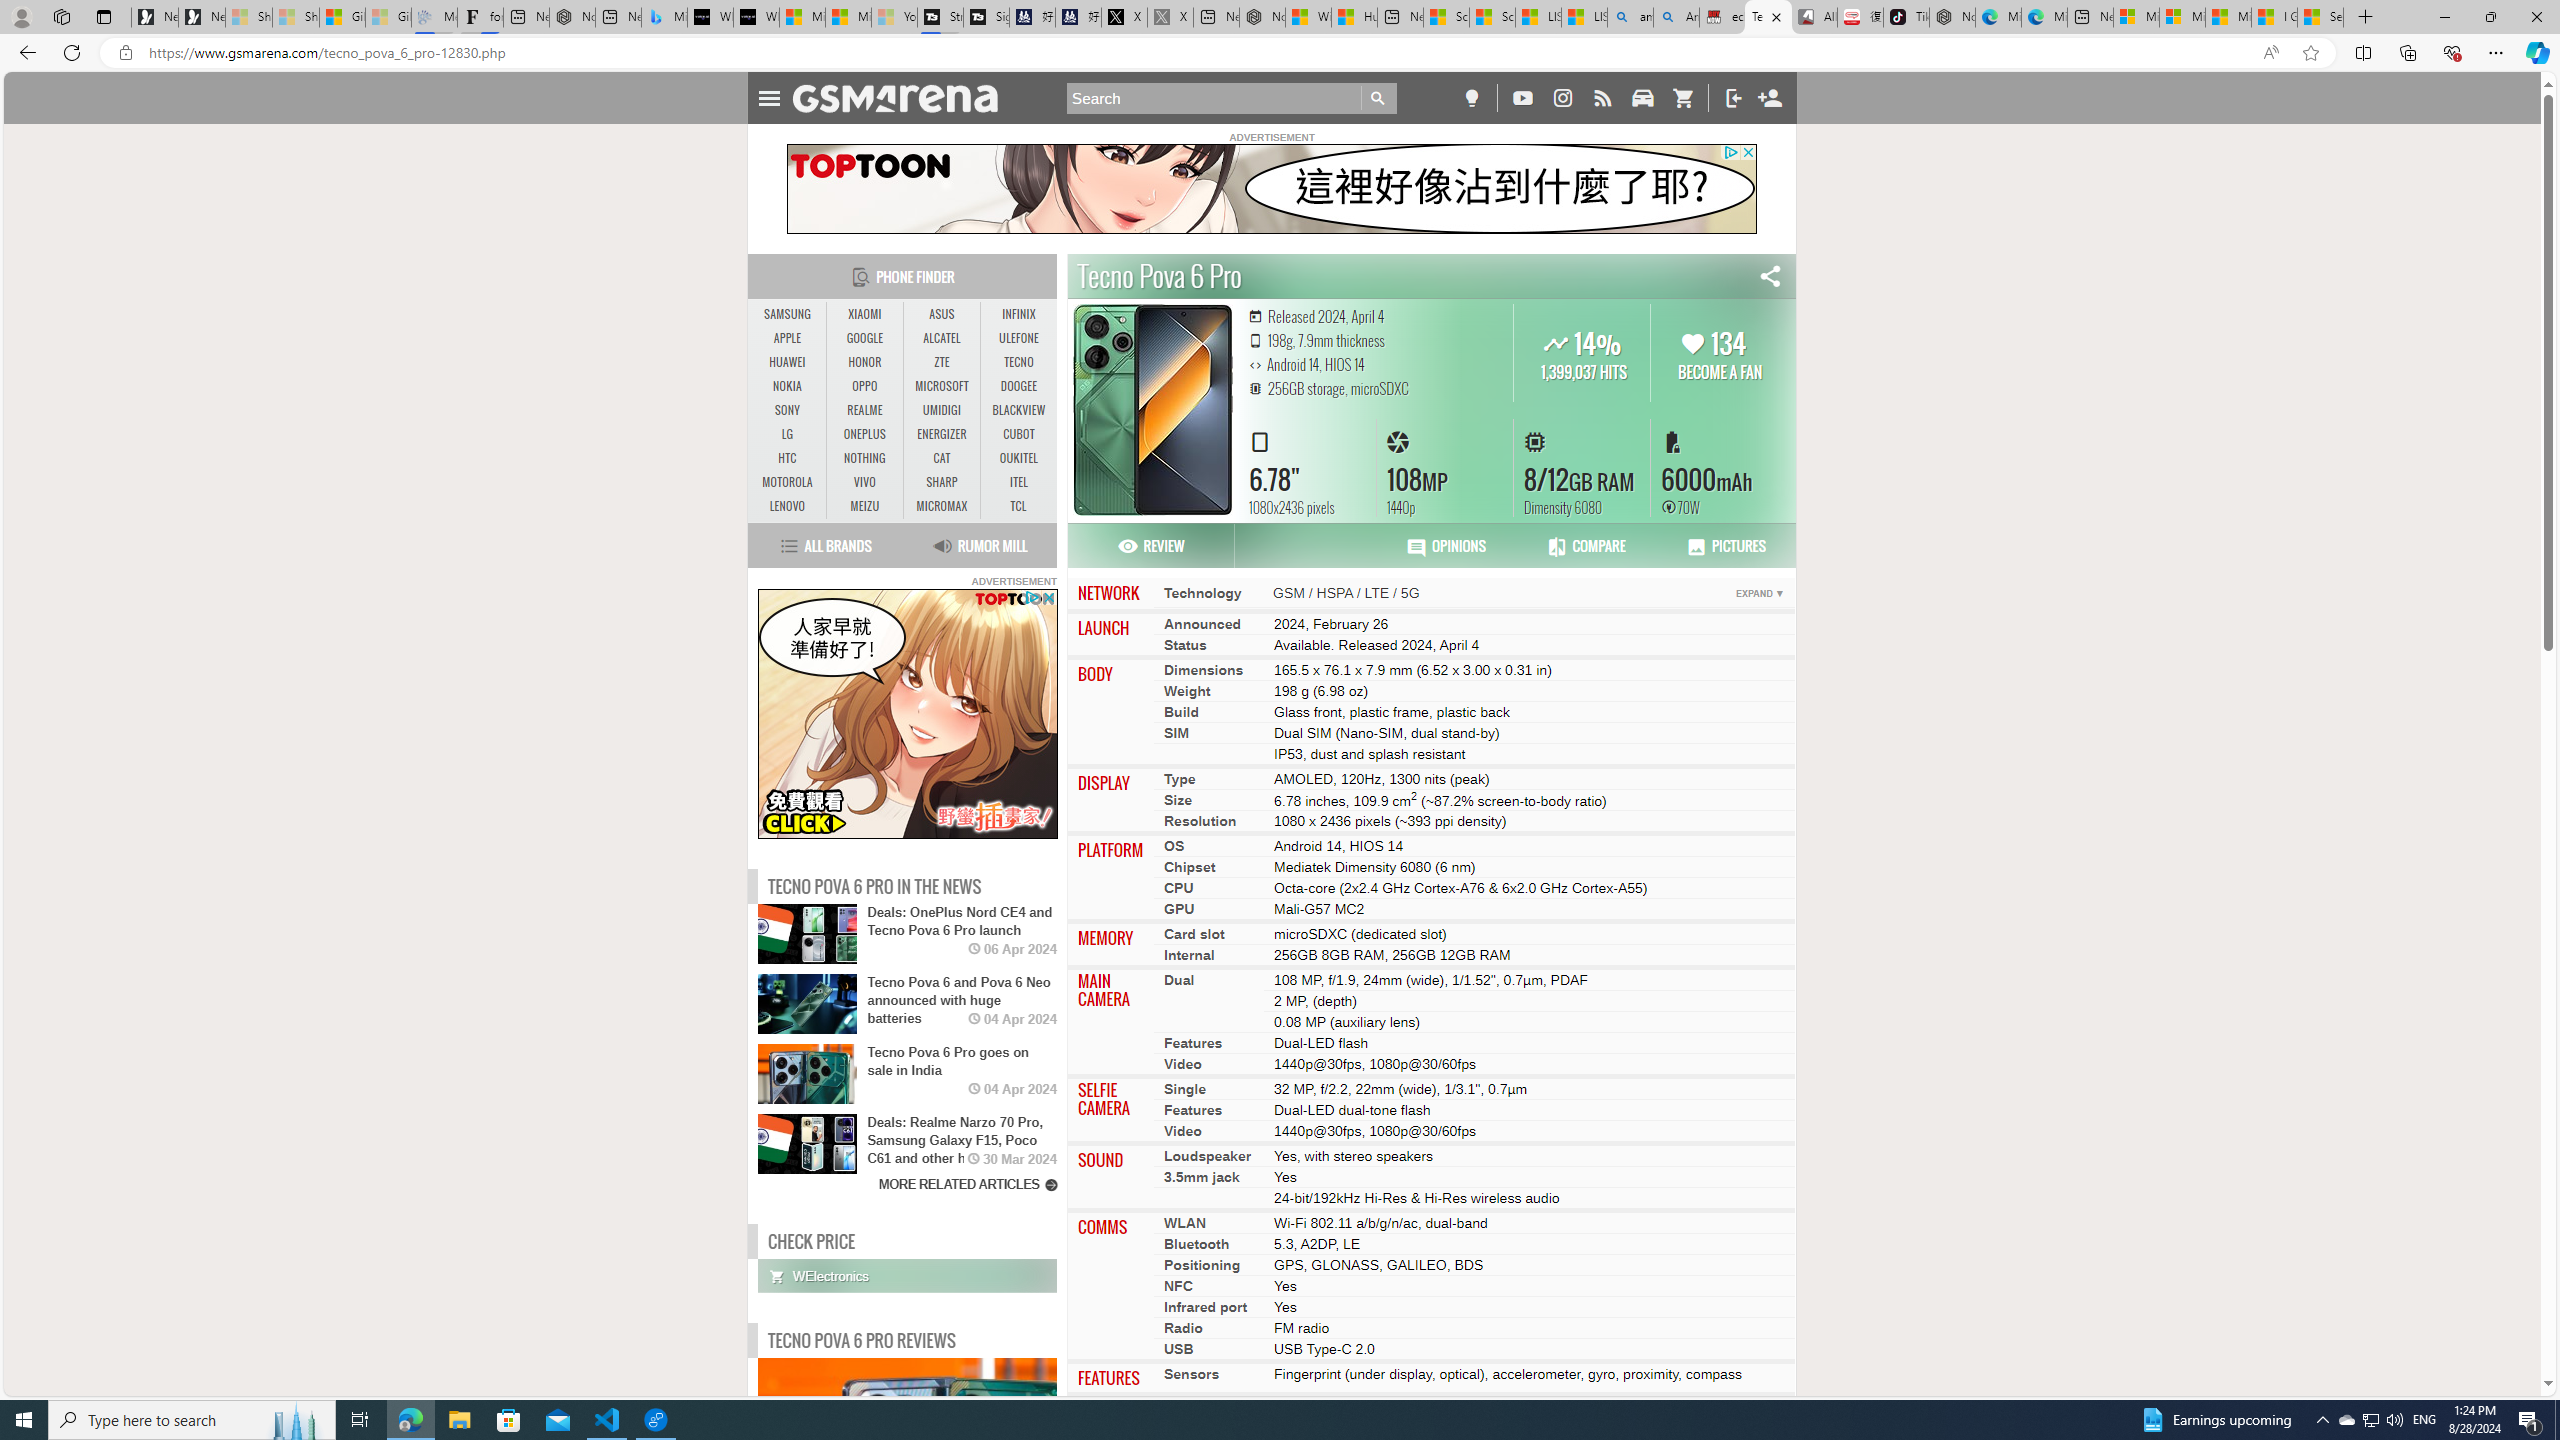  Describe the element at coordinates (1018, 314) in the screenshot. I see `INFINIX` at that location.